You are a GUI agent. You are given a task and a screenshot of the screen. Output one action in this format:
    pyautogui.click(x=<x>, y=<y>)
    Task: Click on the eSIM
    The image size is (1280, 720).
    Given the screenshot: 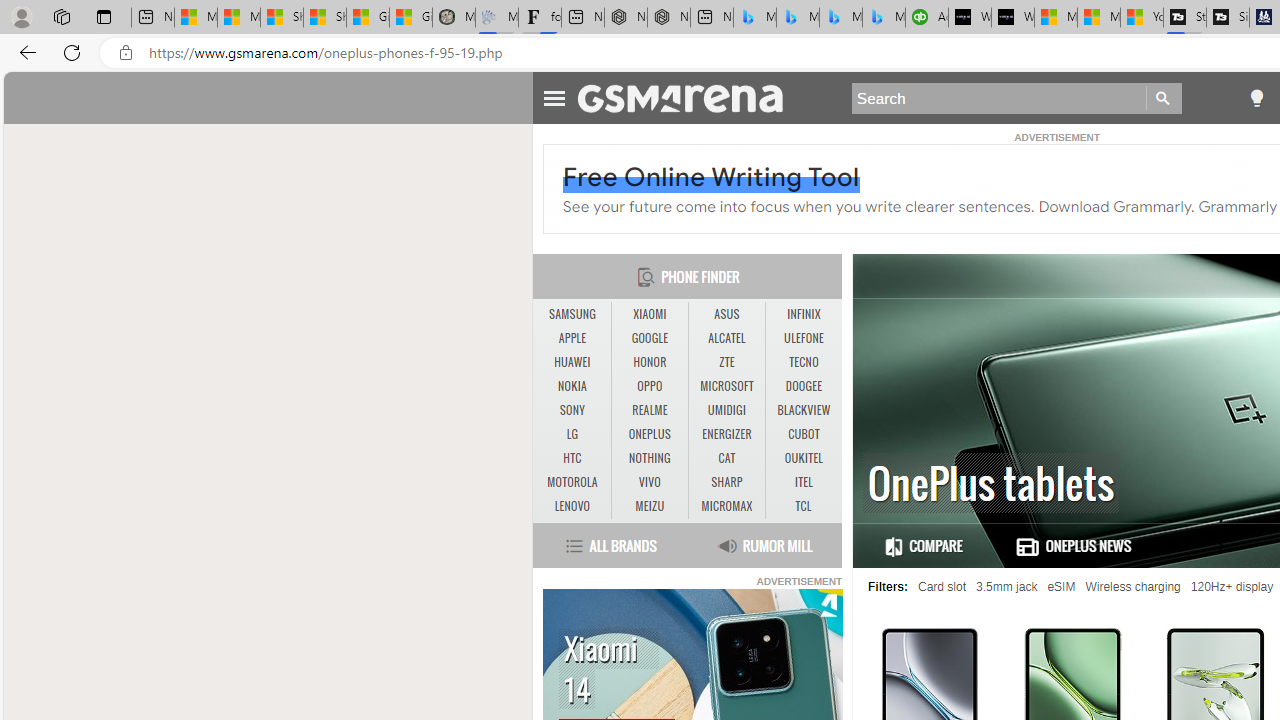 What is the action you would take?
    pyautogui.click(x=1061, y=587)
    